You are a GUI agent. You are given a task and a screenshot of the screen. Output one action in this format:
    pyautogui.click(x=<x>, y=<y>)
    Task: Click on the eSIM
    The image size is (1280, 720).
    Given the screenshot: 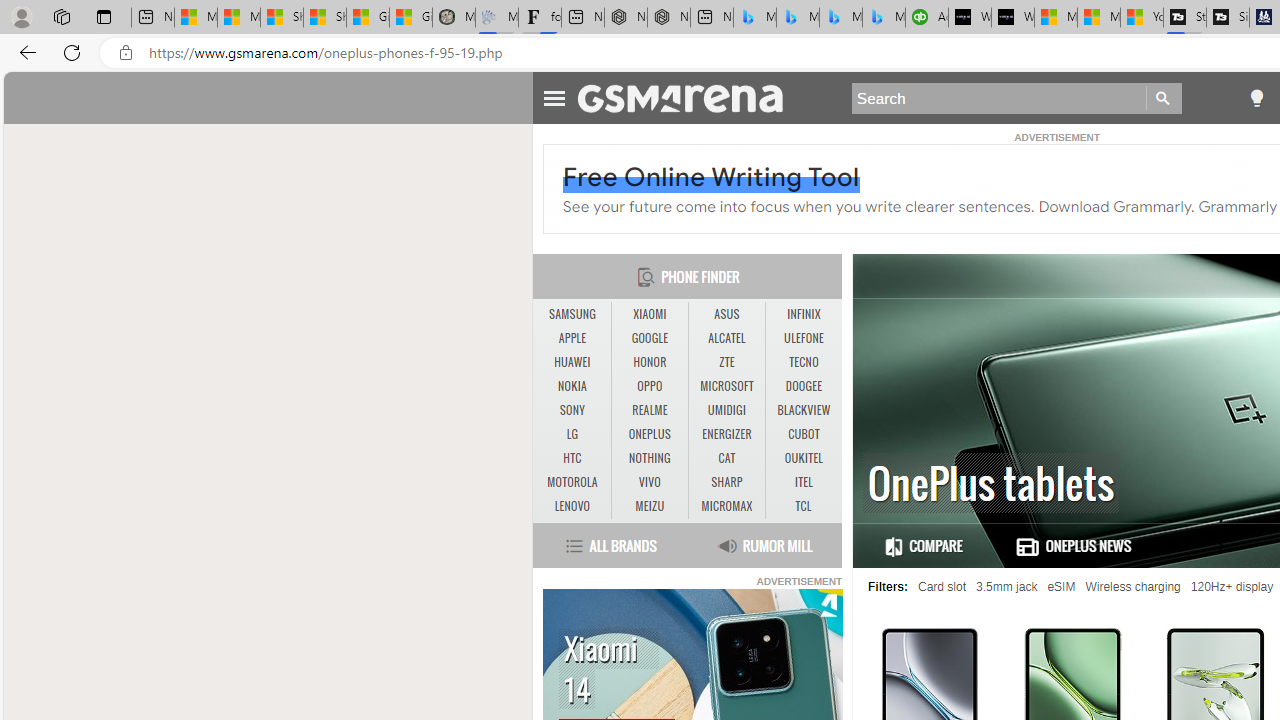 What is the action you would take?
    pyautogui.click(x=1061, y=587)
    